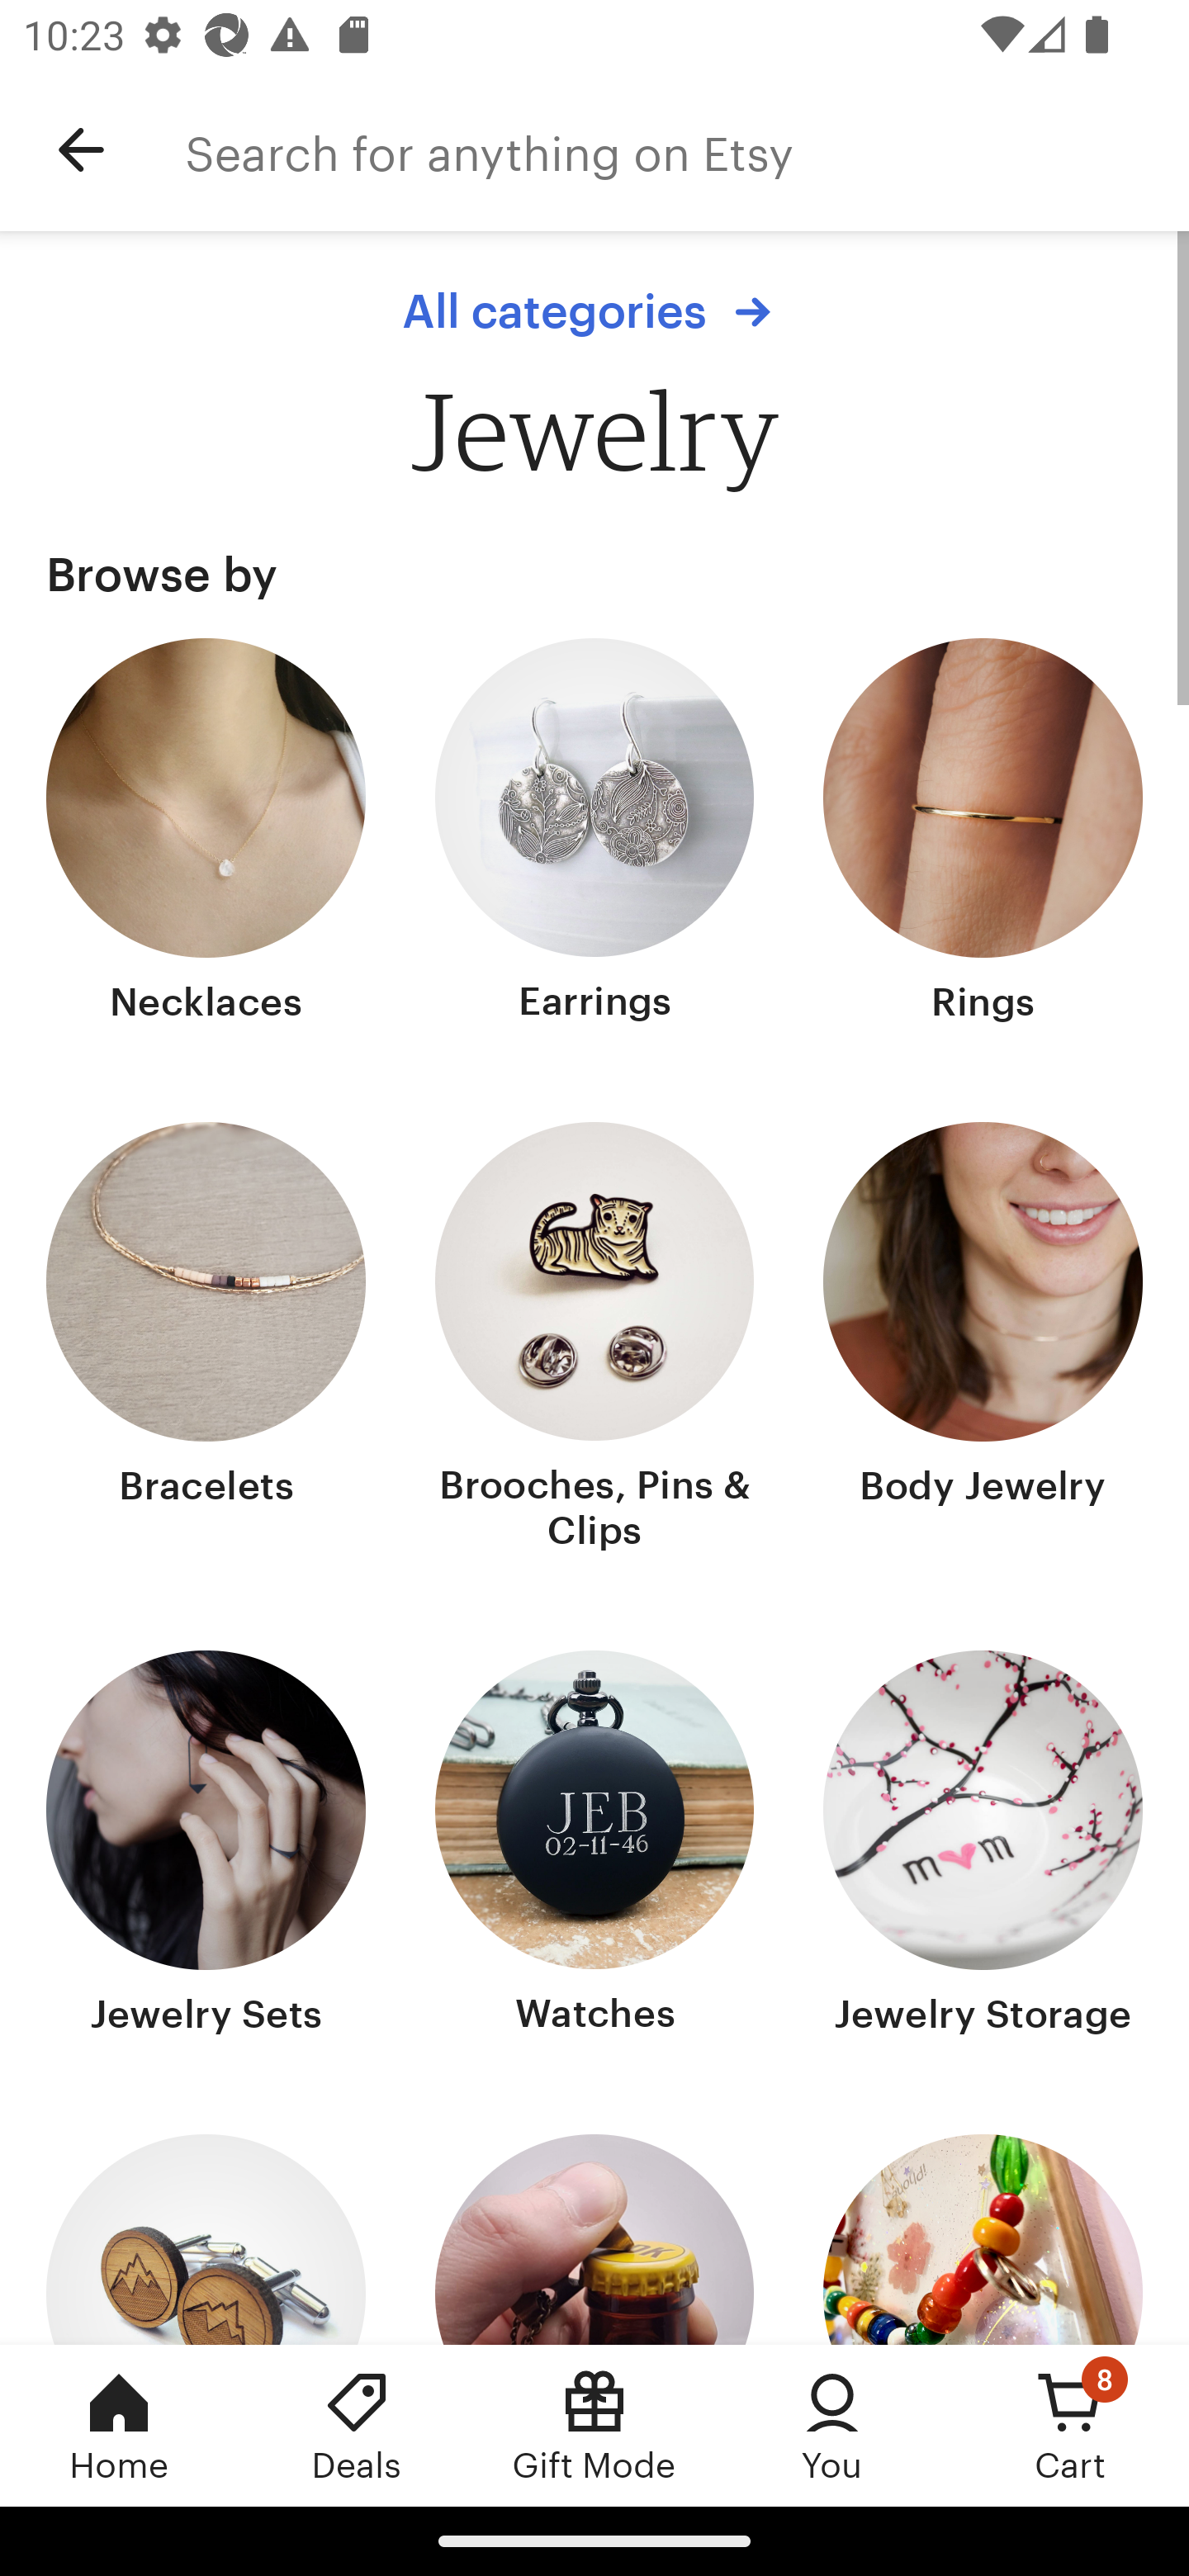 The width and height of the screenshot is (1189, 2576). Describe the element at coordinates (983, 1846) in the screenshot. I see `Jewelry Storage` at that location.